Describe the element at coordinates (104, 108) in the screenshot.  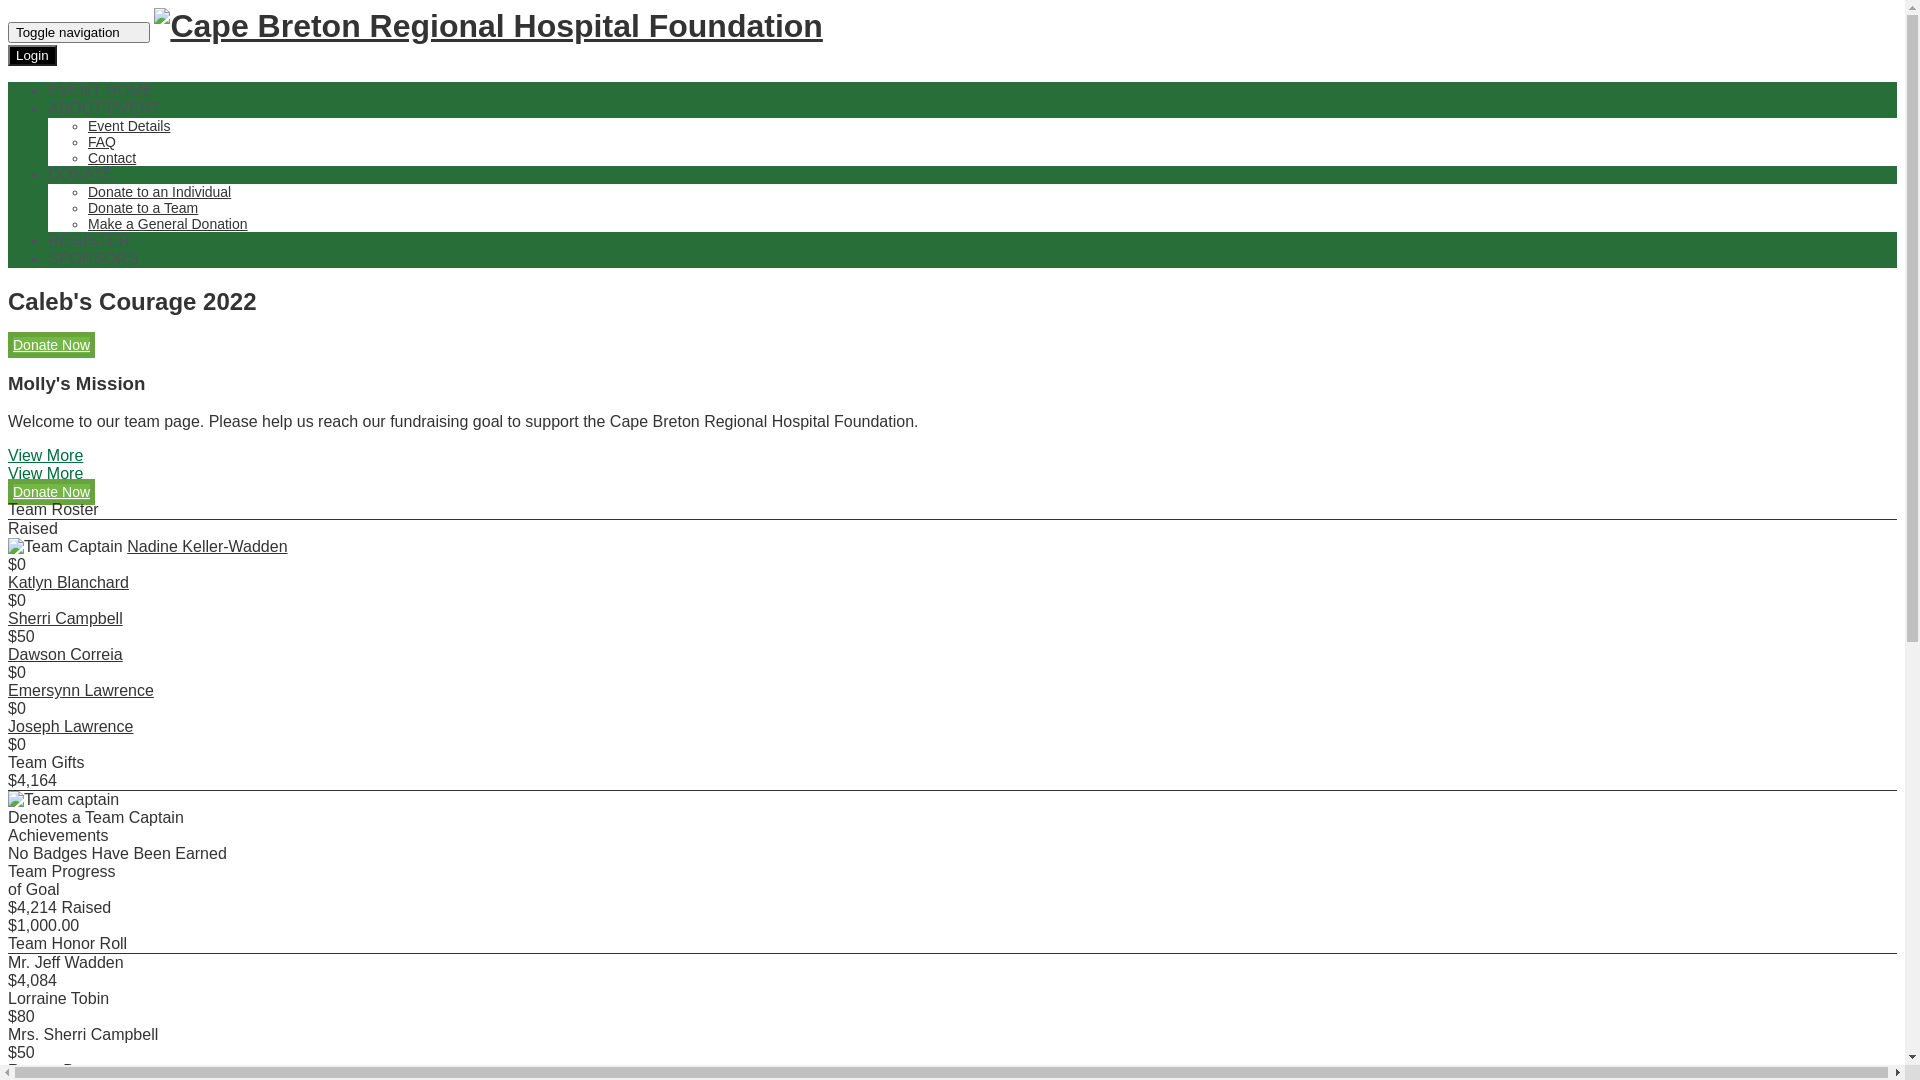
I see `ABOUT EVENT` at that location.